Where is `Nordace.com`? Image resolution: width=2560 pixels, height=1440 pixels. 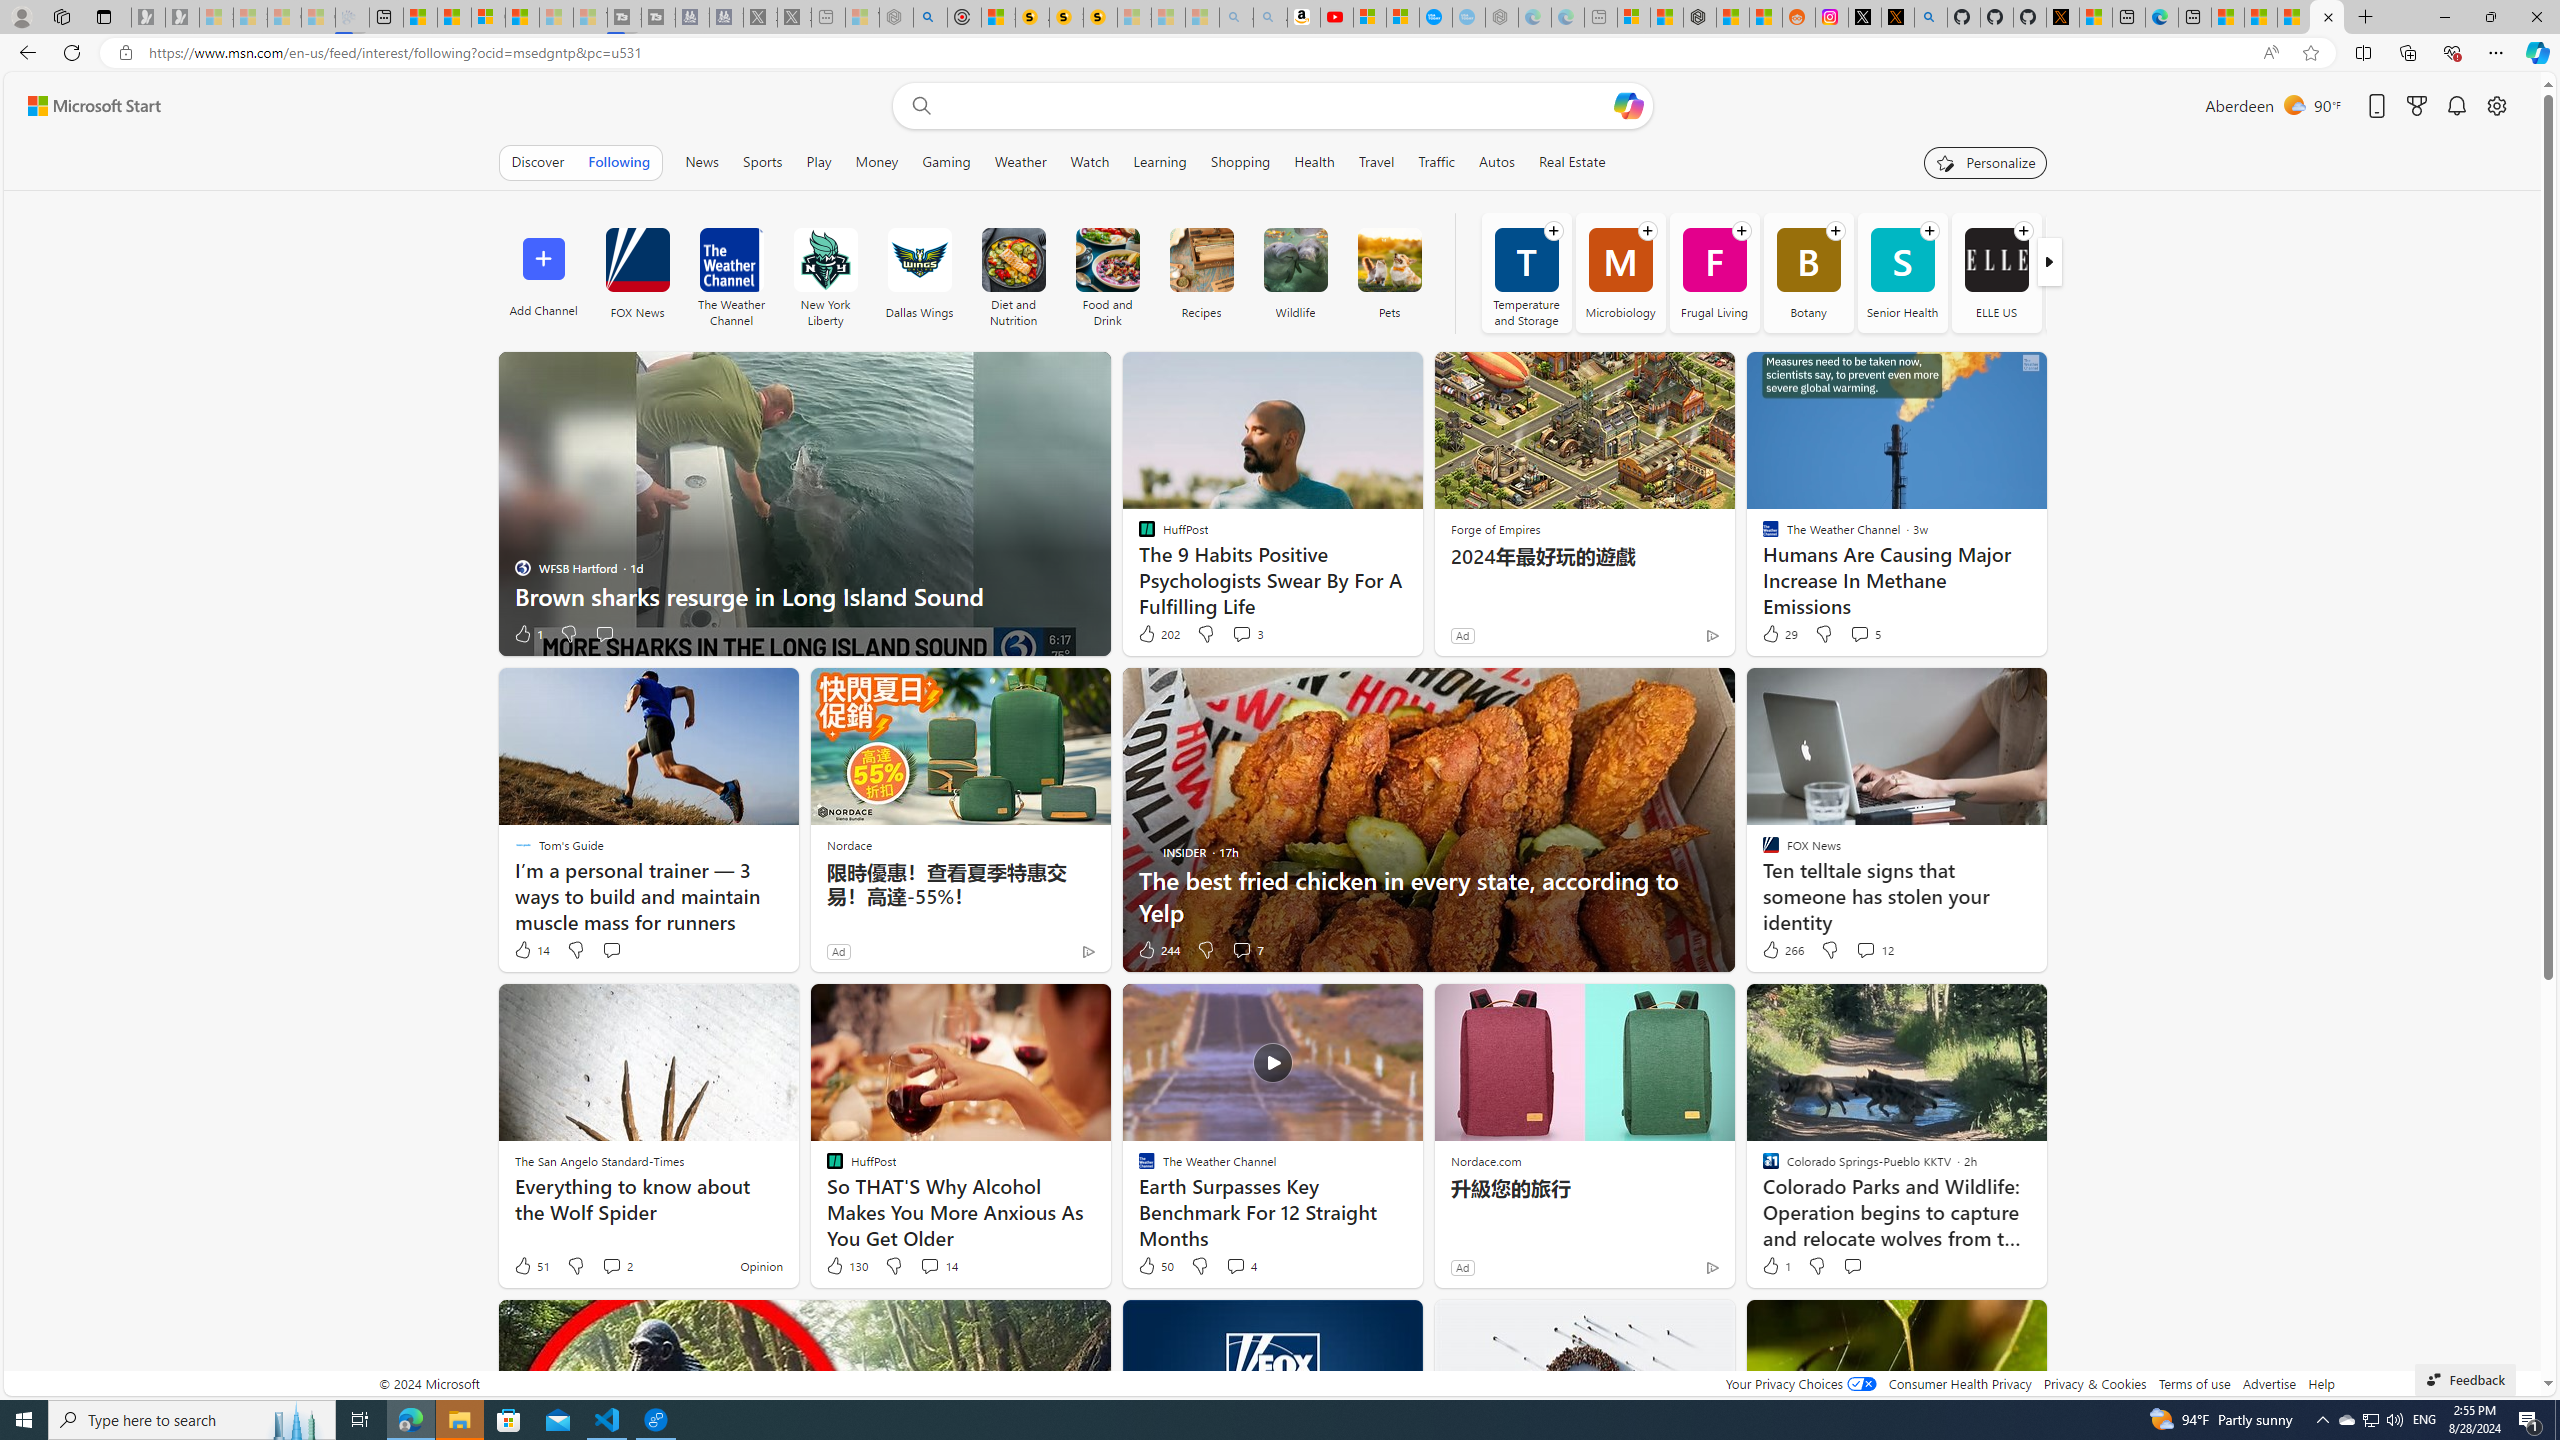 Nordace.com is located at coordinates (1486, 1161).